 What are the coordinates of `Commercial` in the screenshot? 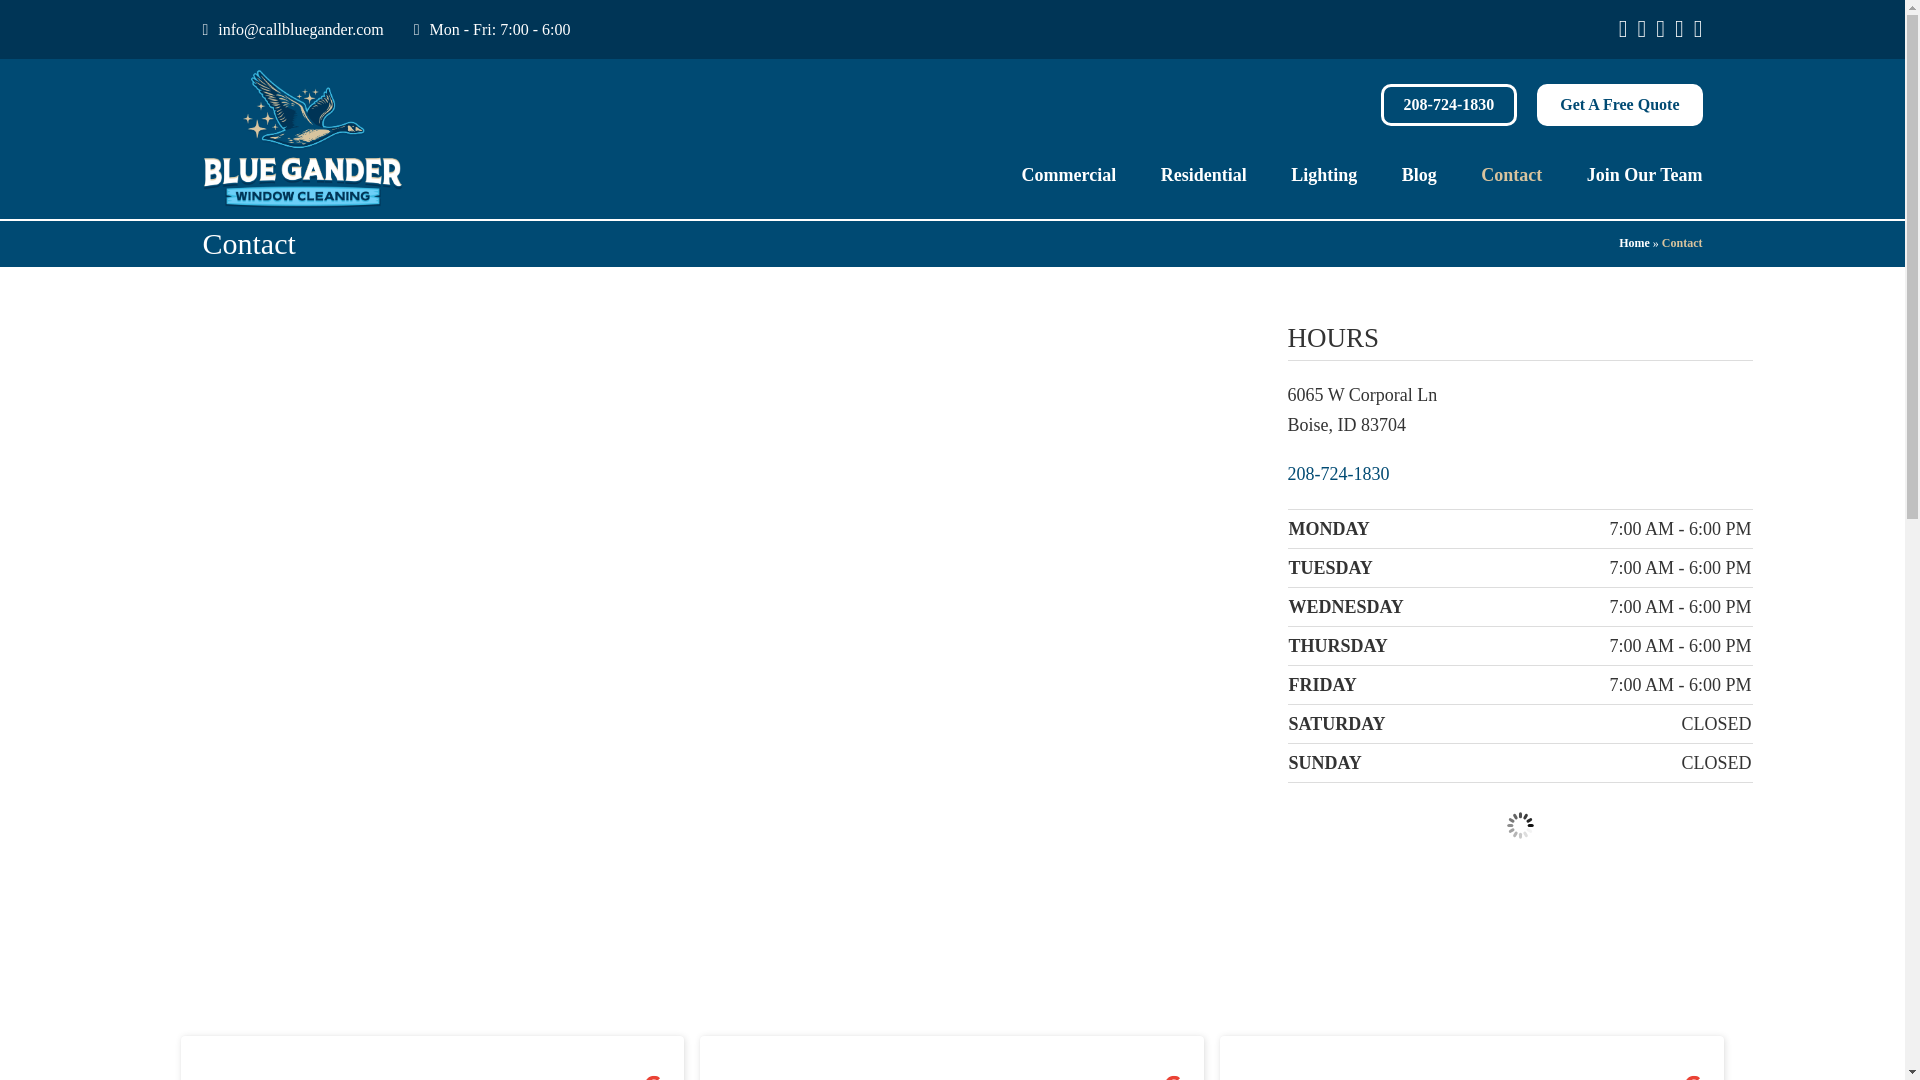 It's located at (1069, 174).